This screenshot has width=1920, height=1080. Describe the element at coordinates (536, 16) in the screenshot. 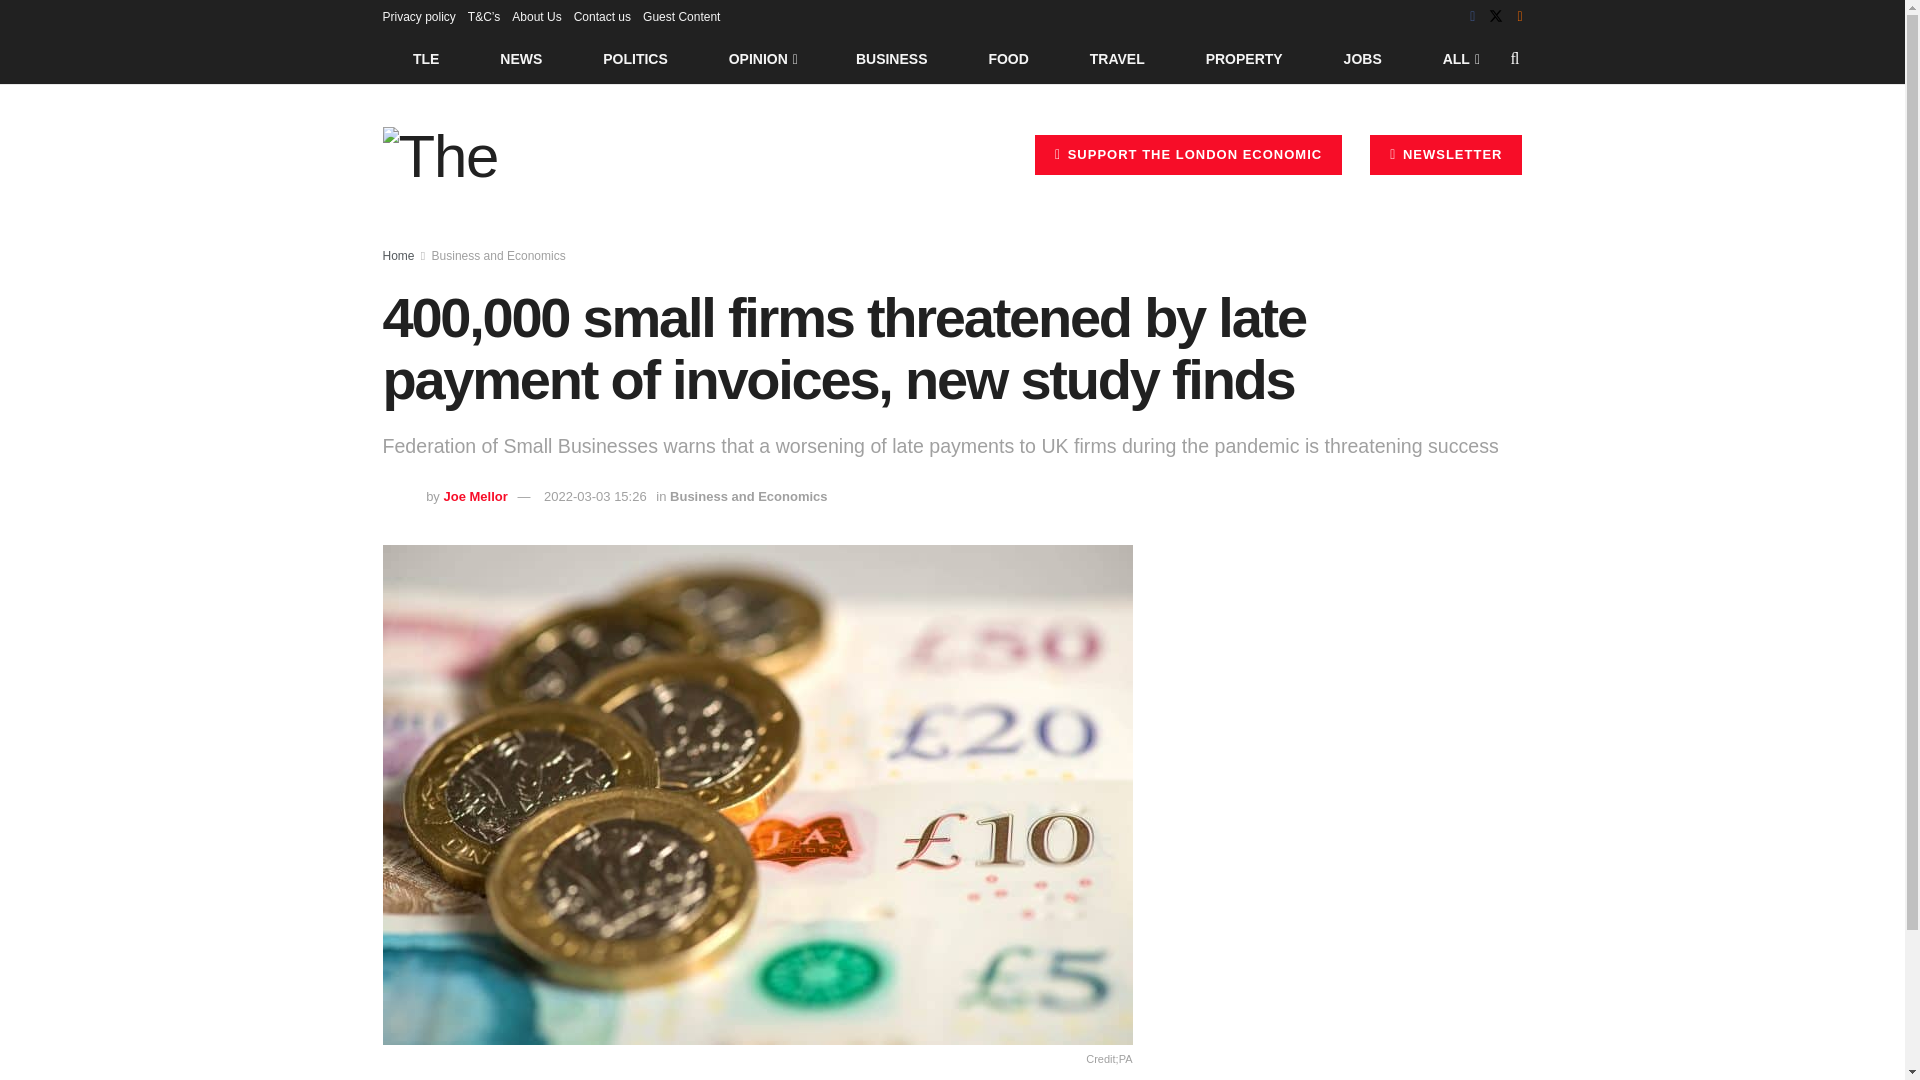

I see `About Us` at that location.